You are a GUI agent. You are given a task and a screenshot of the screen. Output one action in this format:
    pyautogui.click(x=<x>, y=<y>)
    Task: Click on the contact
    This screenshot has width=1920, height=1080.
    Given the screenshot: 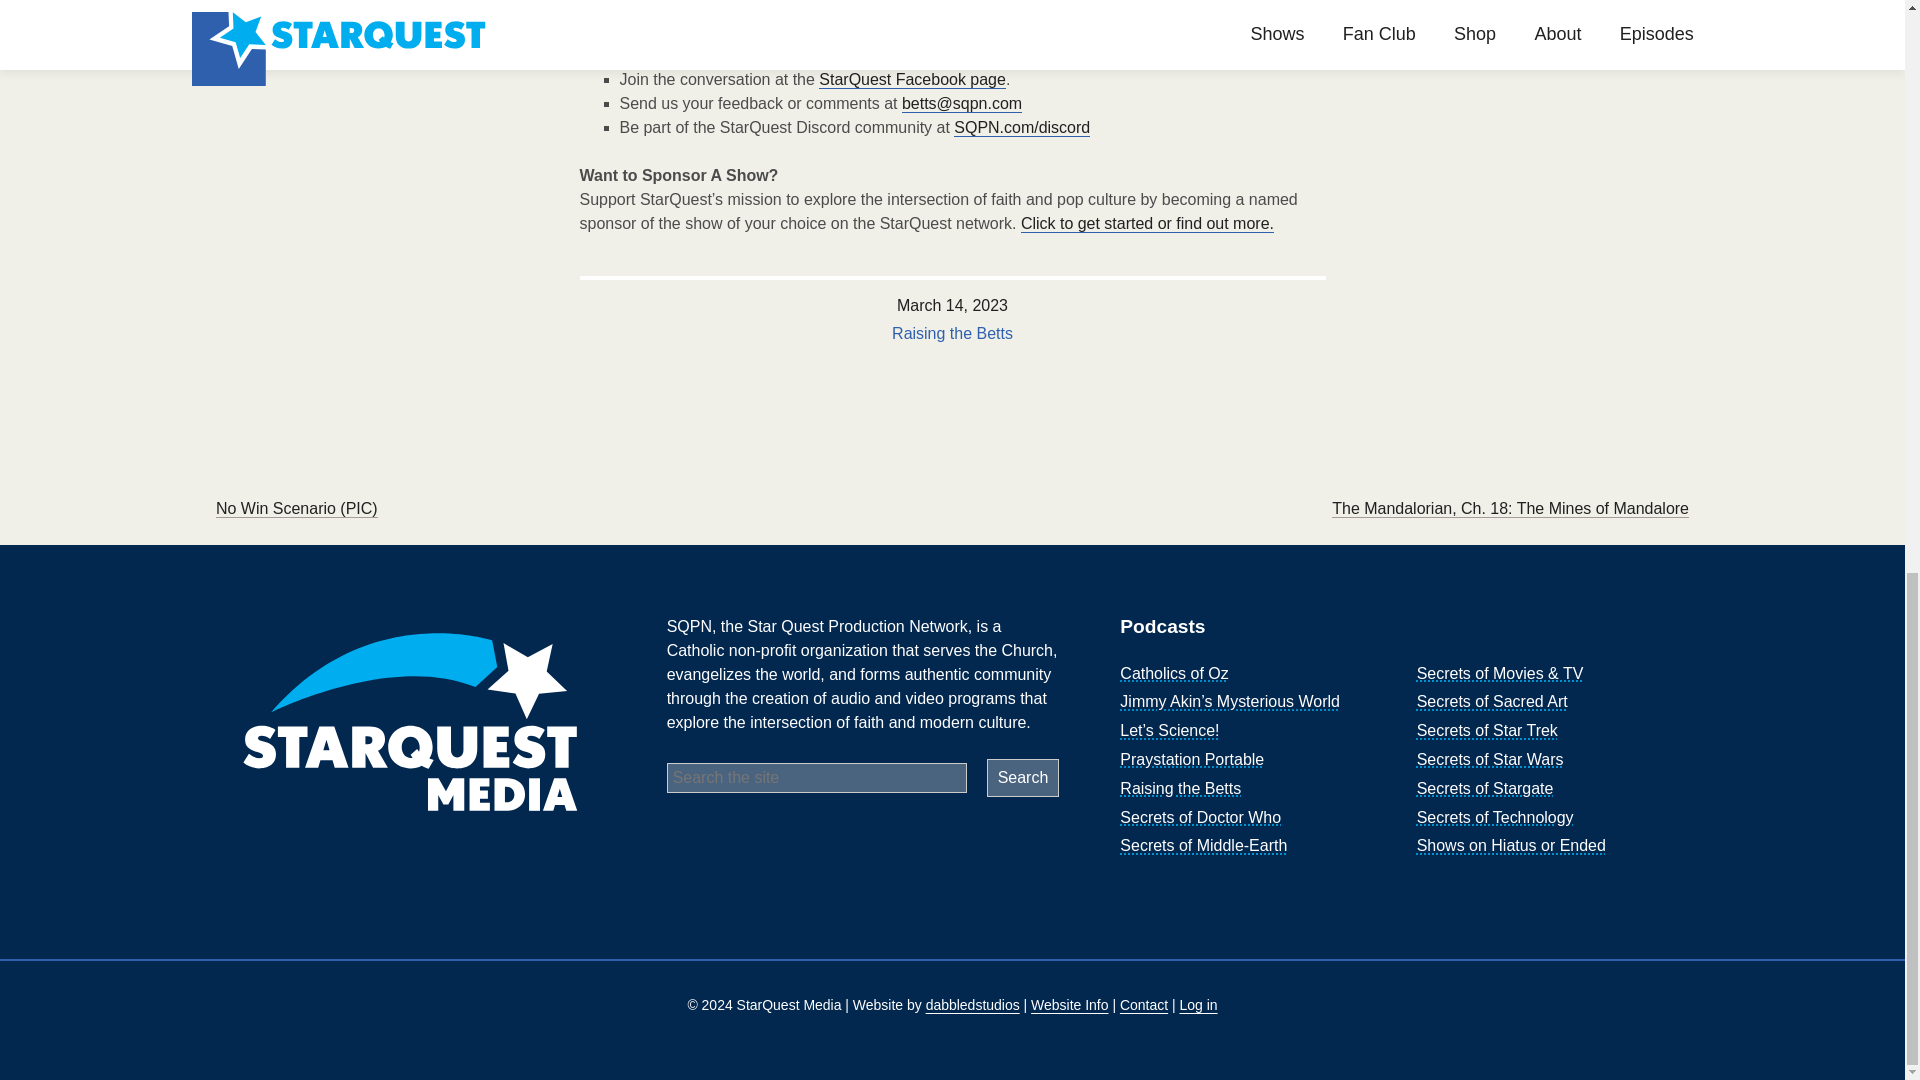 What is the action you would take?
    pyautogui.click(x=1143, y=1004)
    